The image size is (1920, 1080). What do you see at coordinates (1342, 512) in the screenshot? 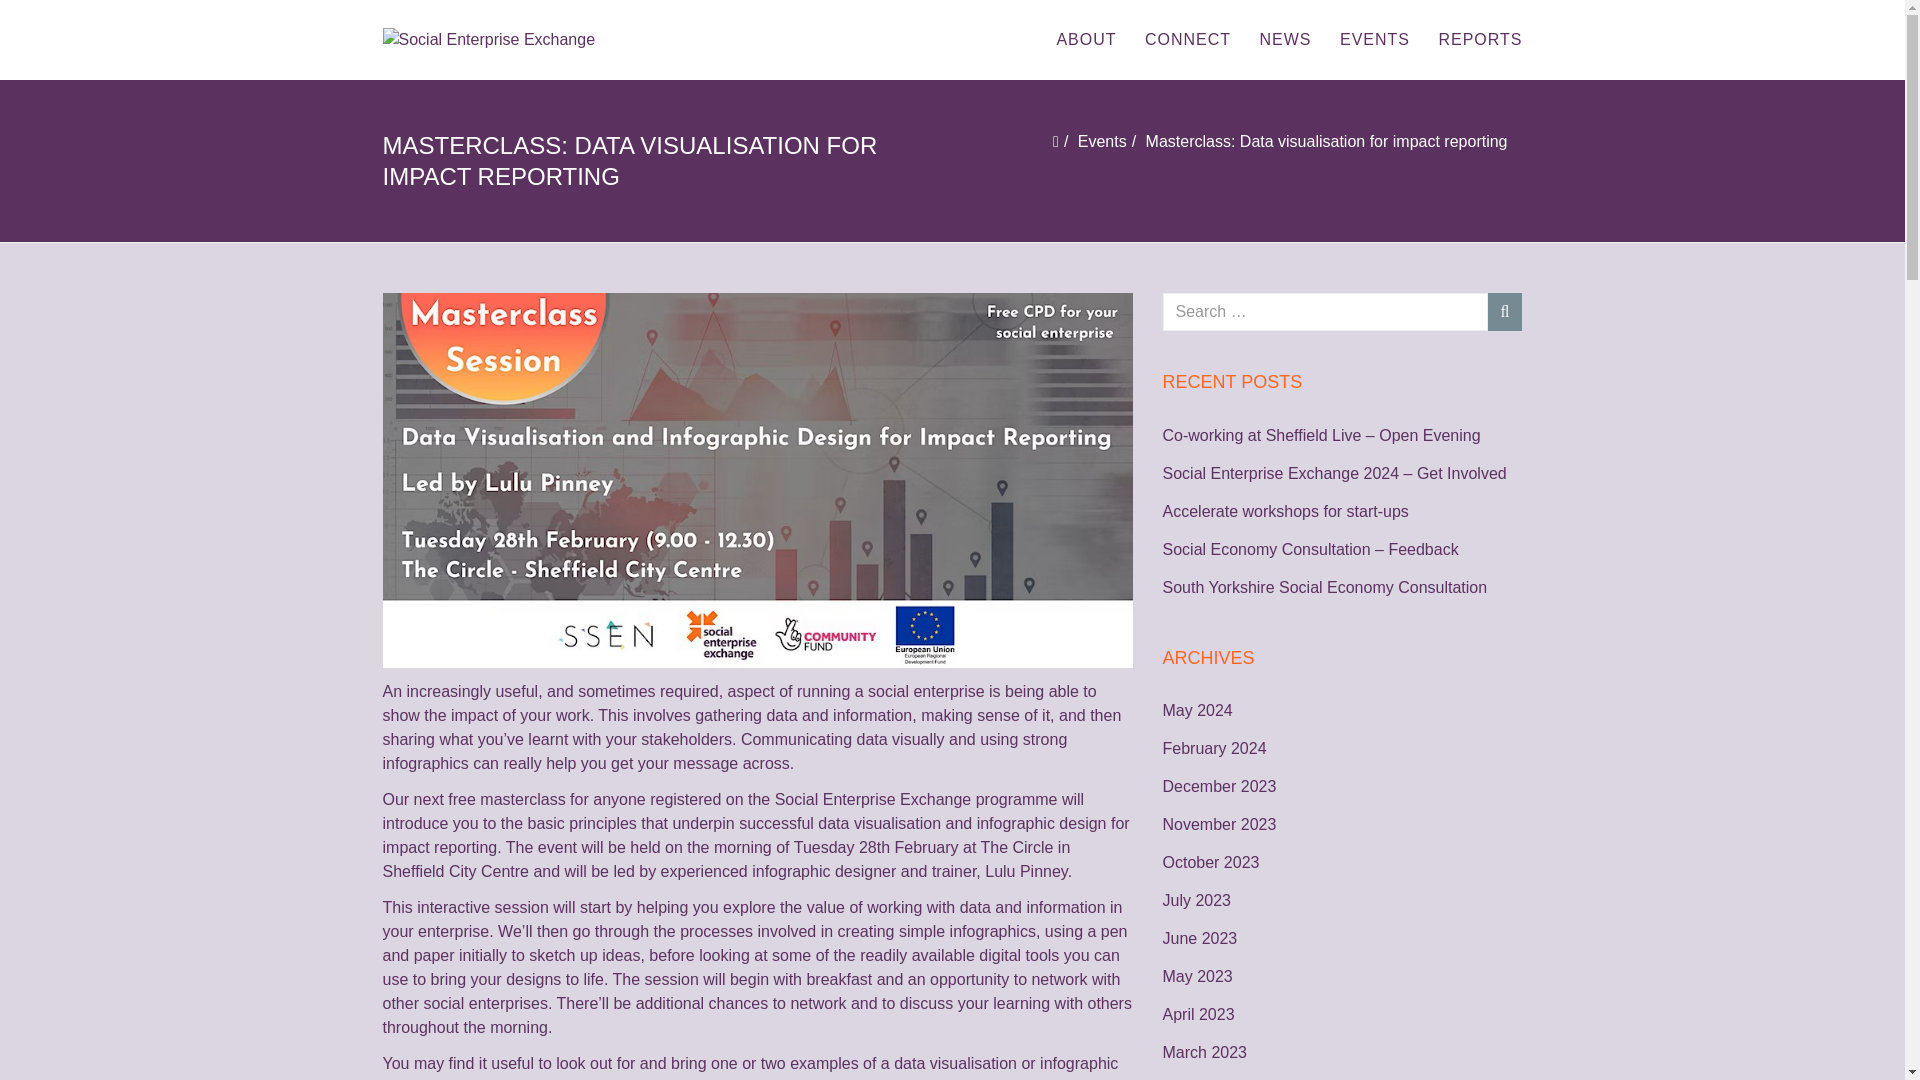
I see `Accelerate workshops for start-ups` at bounding box center [1342, 512].